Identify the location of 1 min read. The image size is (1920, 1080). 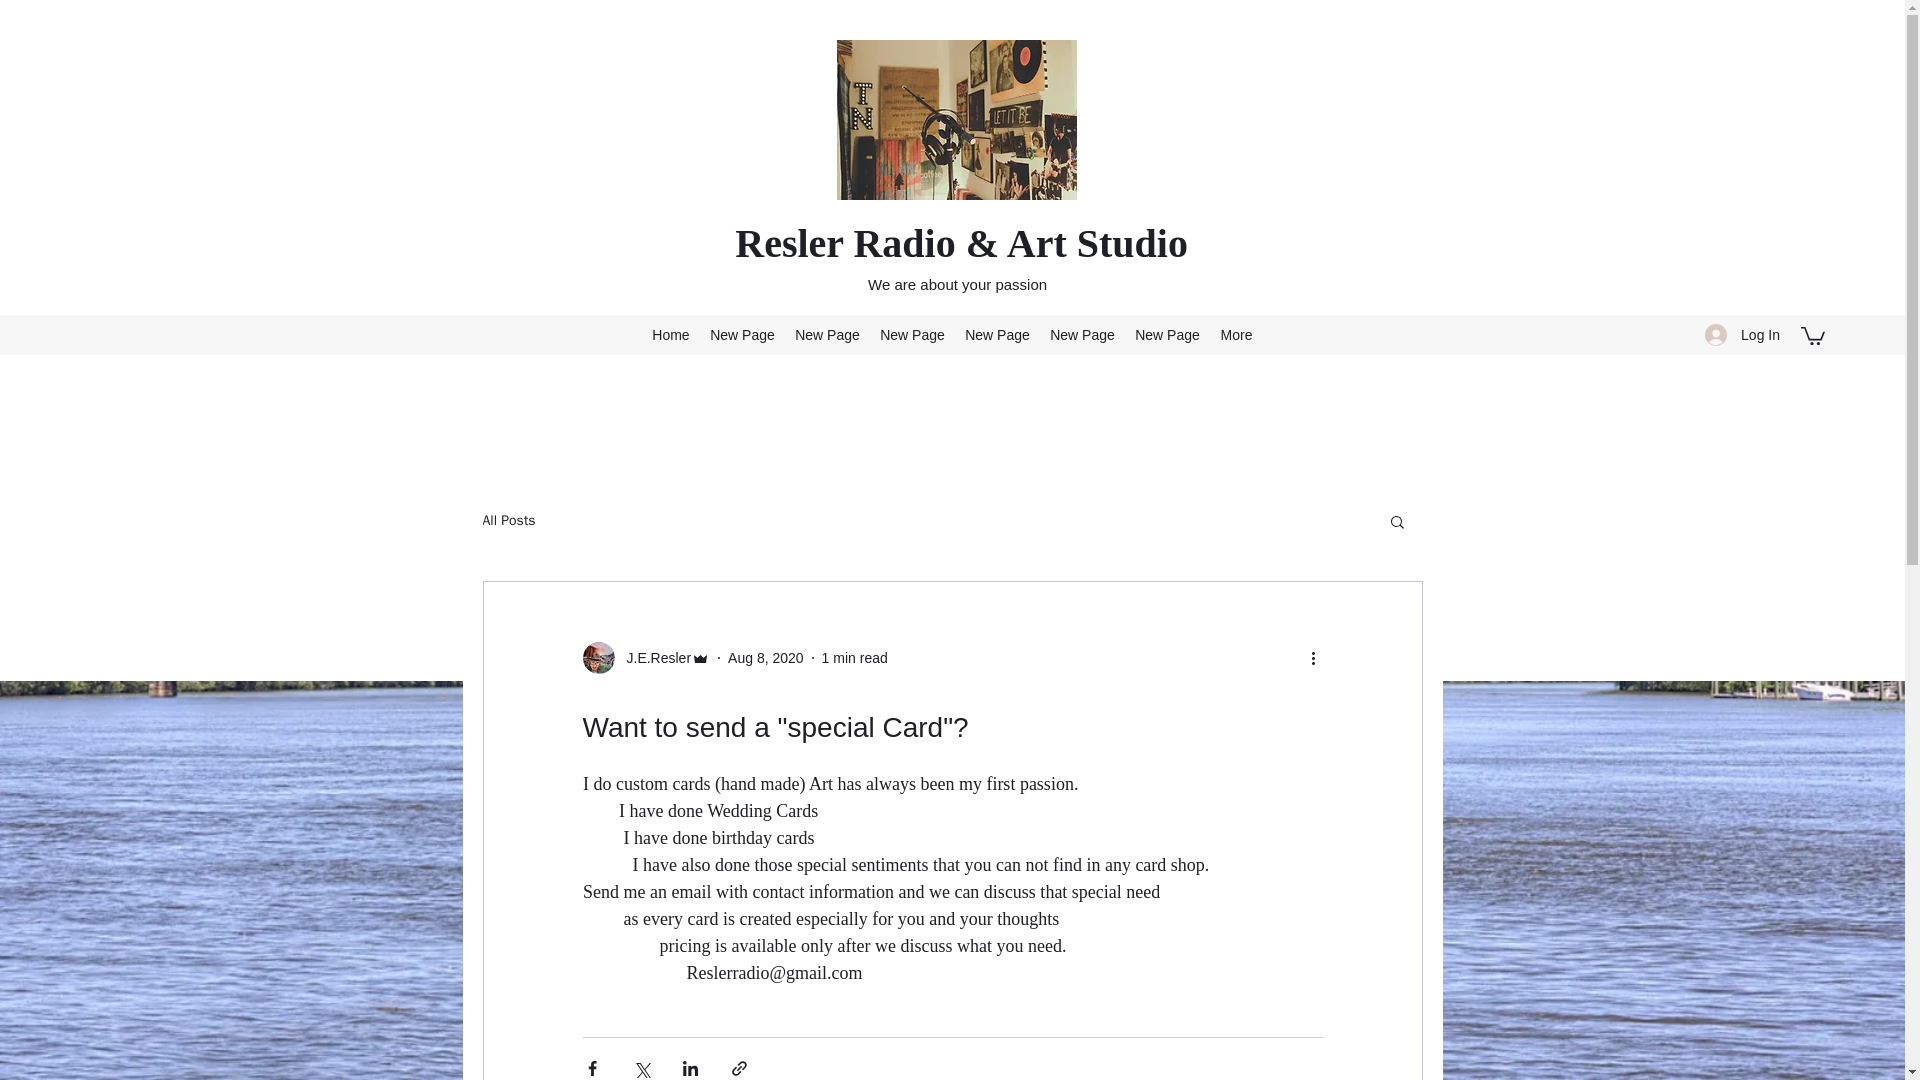
(854, 658).